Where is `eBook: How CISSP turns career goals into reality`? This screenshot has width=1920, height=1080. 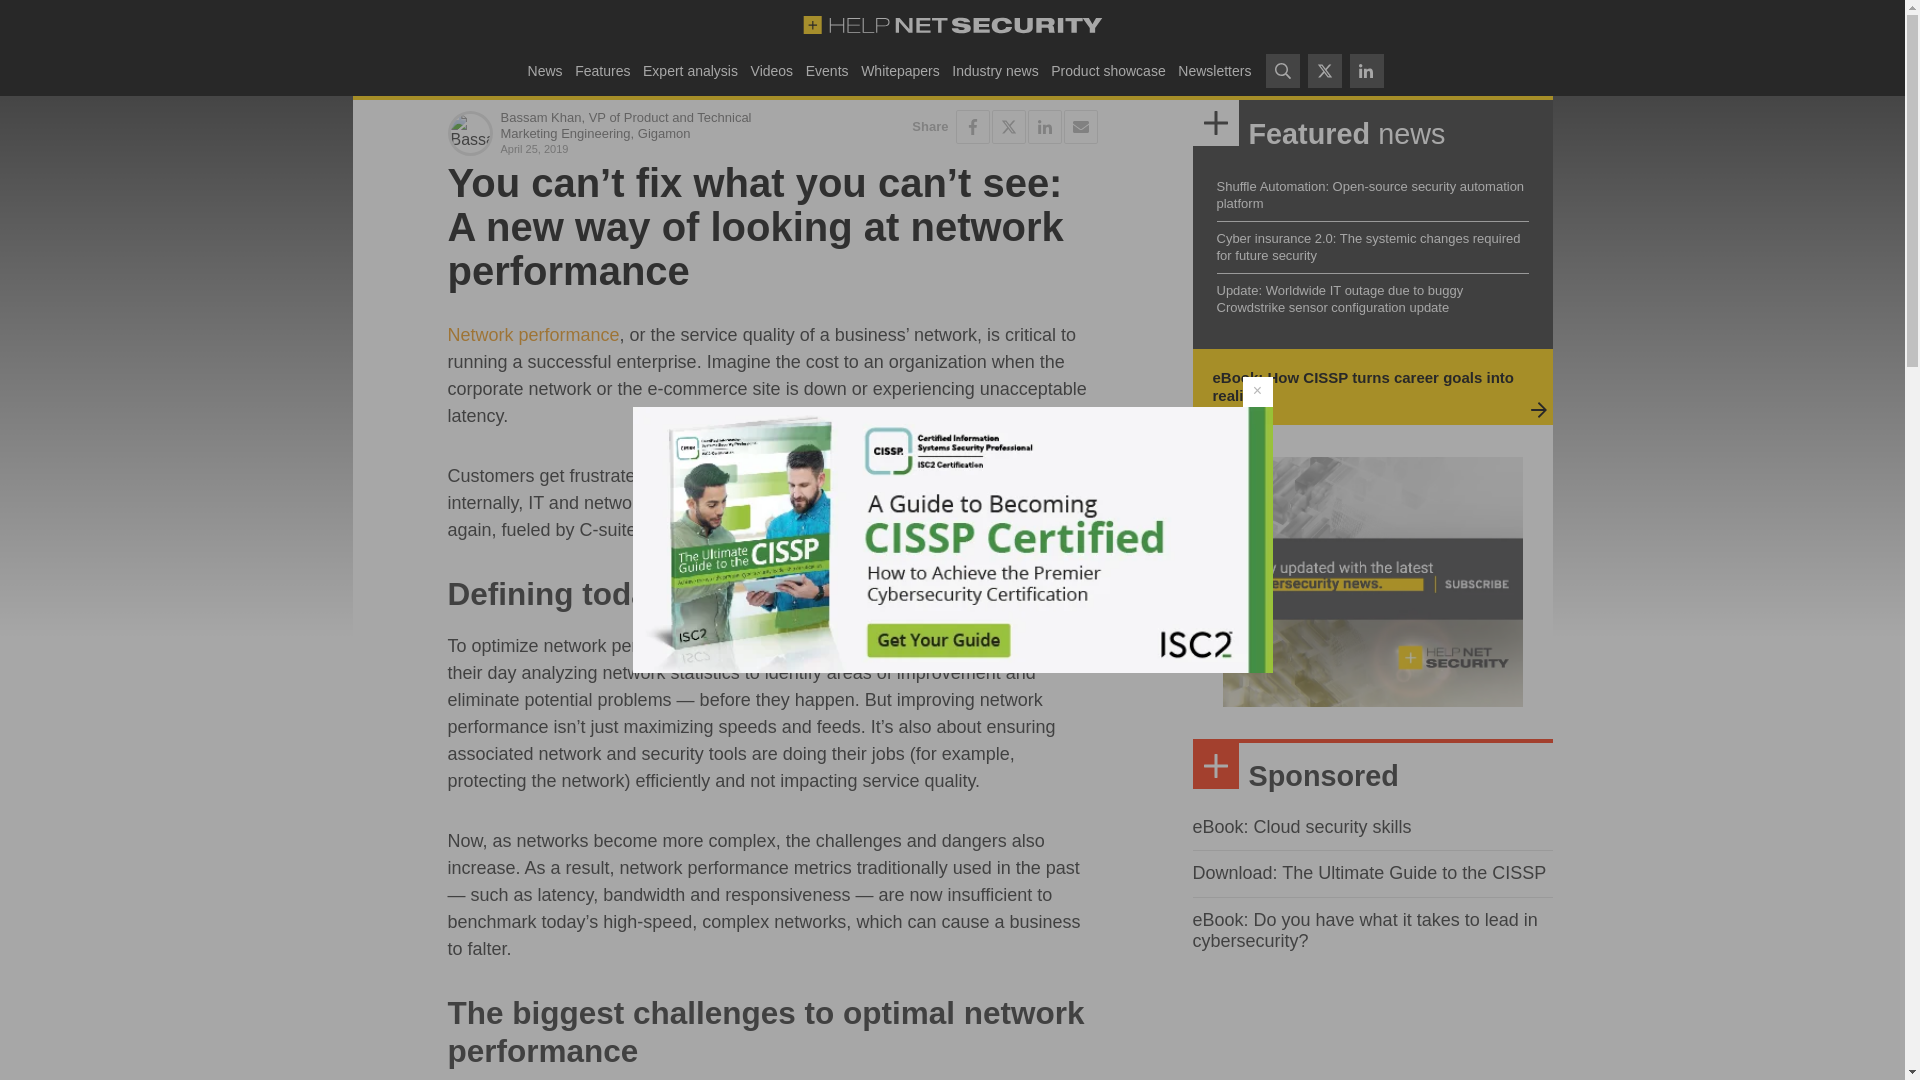 eBook: How CISSP turns career goals into reality is located at coordinates (1362, 386).